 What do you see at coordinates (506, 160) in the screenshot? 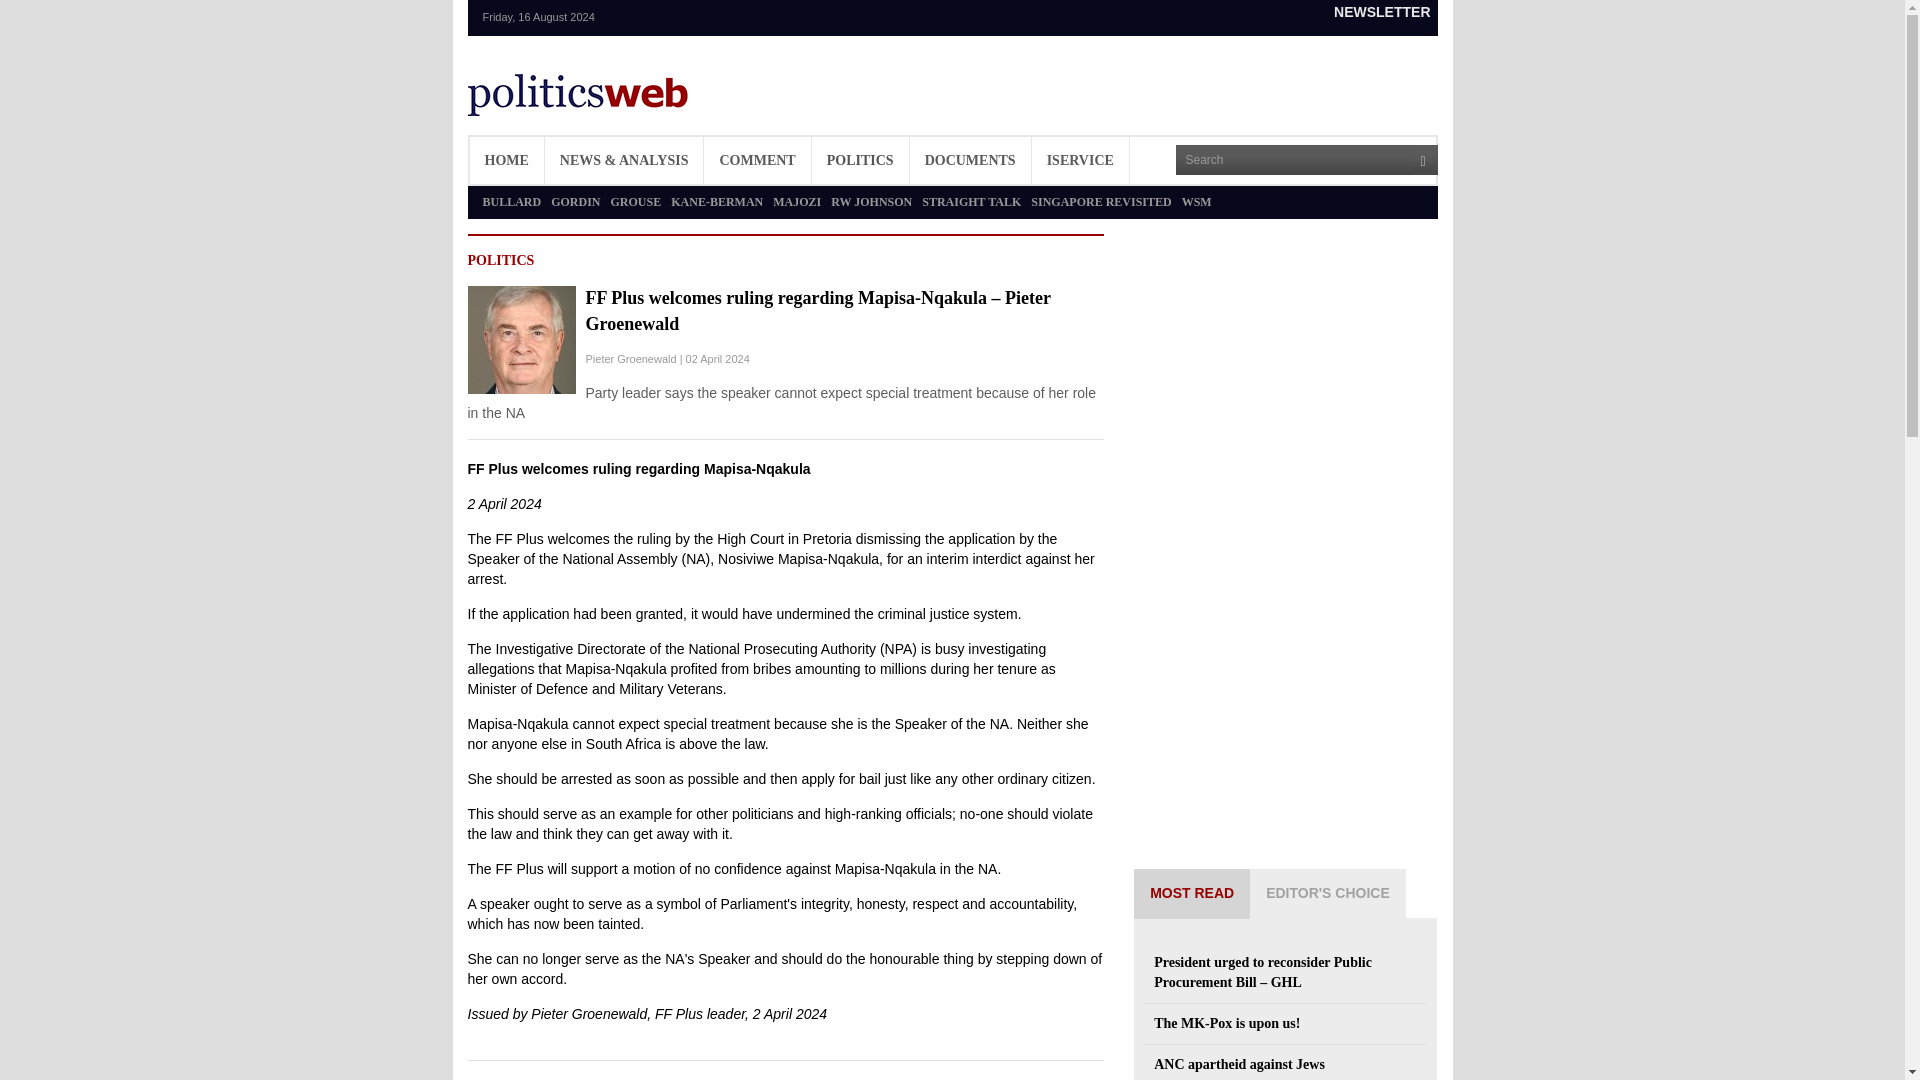
I see `HOME` at bounding box center [506, 160].